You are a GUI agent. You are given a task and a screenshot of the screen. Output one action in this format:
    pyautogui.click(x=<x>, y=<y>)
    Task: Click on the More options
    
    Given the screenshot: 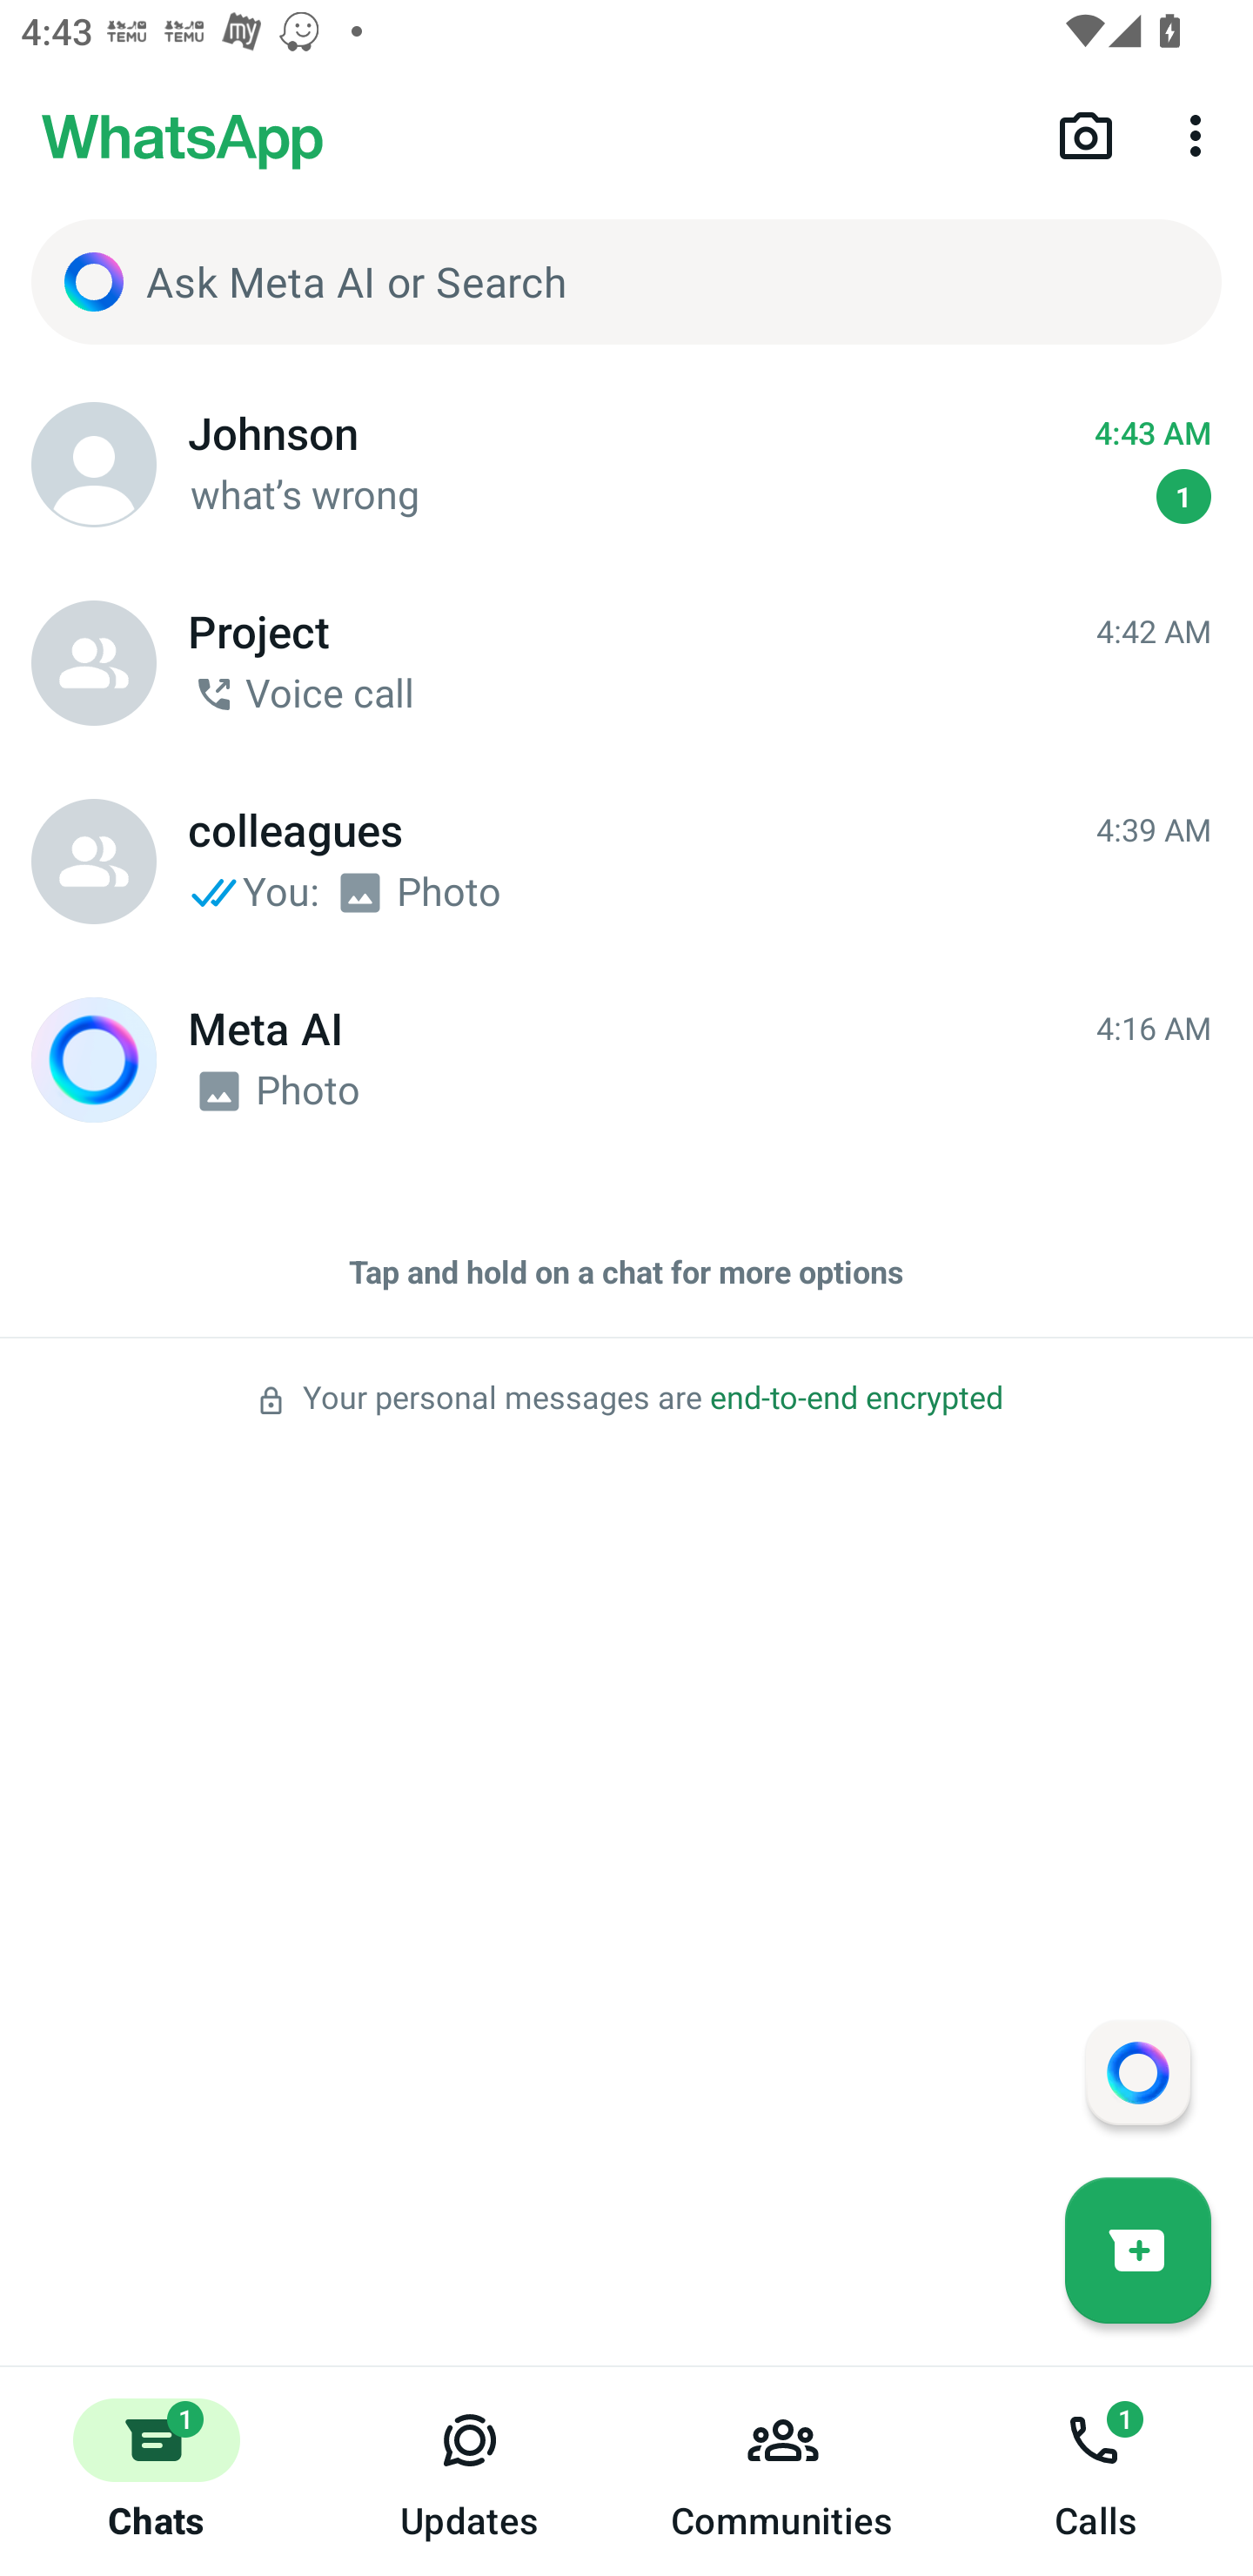 What is the action you would take?
    pyautogui.click(x=1201, y=134)
    